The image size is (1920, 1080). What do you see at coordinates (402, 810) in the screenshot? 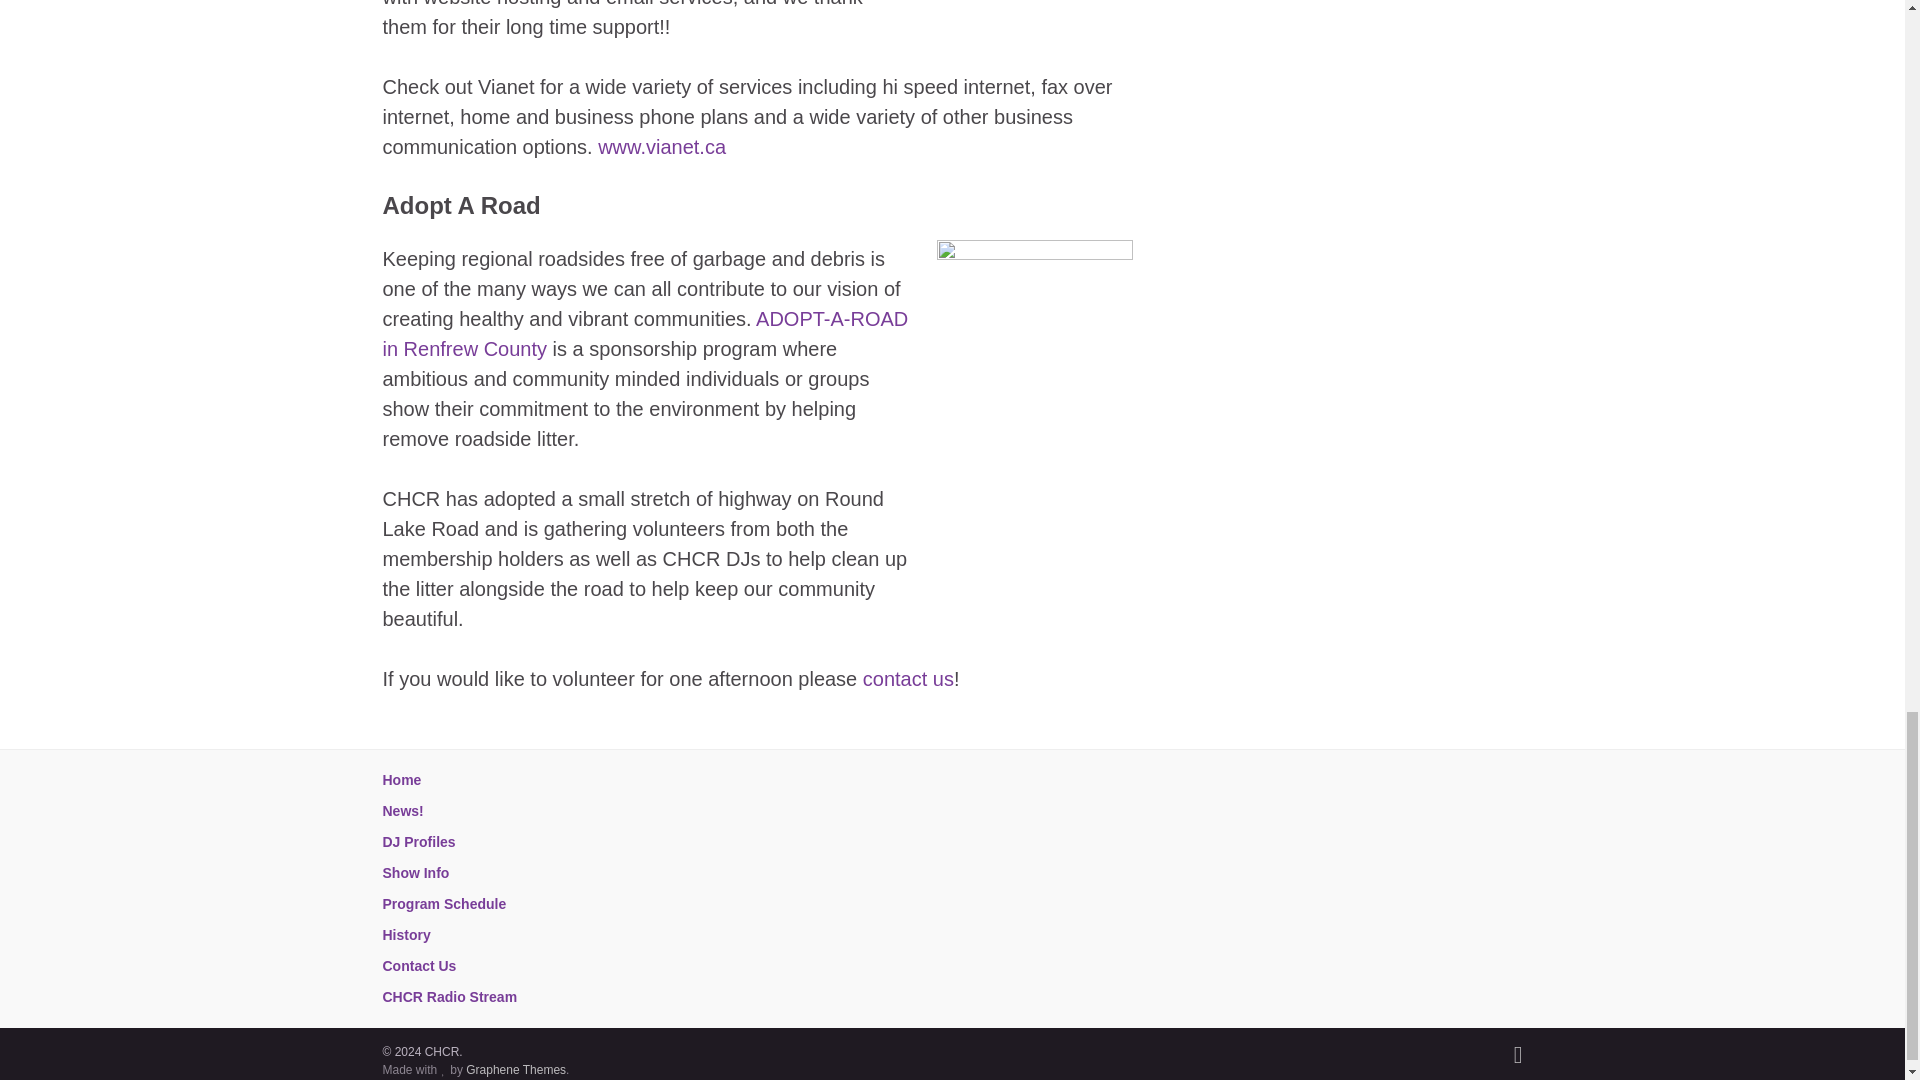
I see `News!` at bounding box center [402, 810].